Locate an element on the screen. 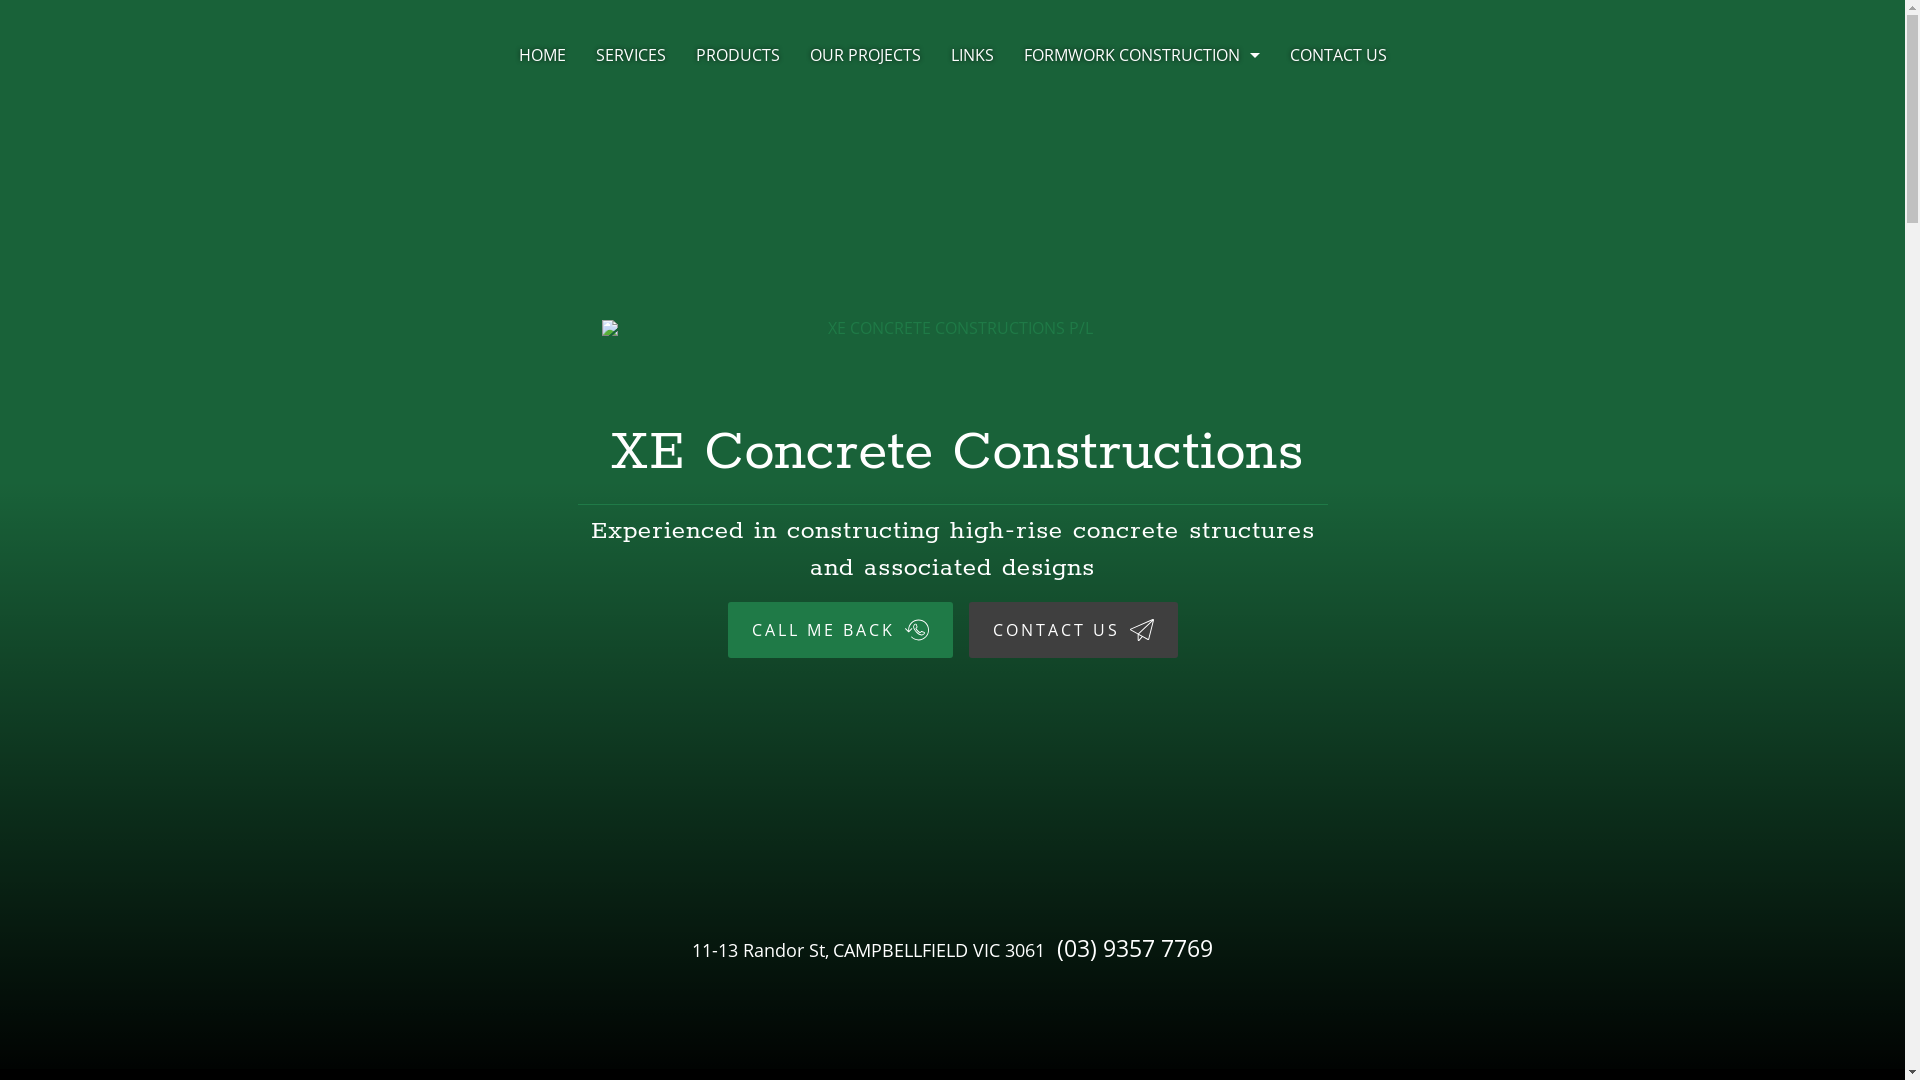  PRODUCTS is located at coordinates (737, 55).